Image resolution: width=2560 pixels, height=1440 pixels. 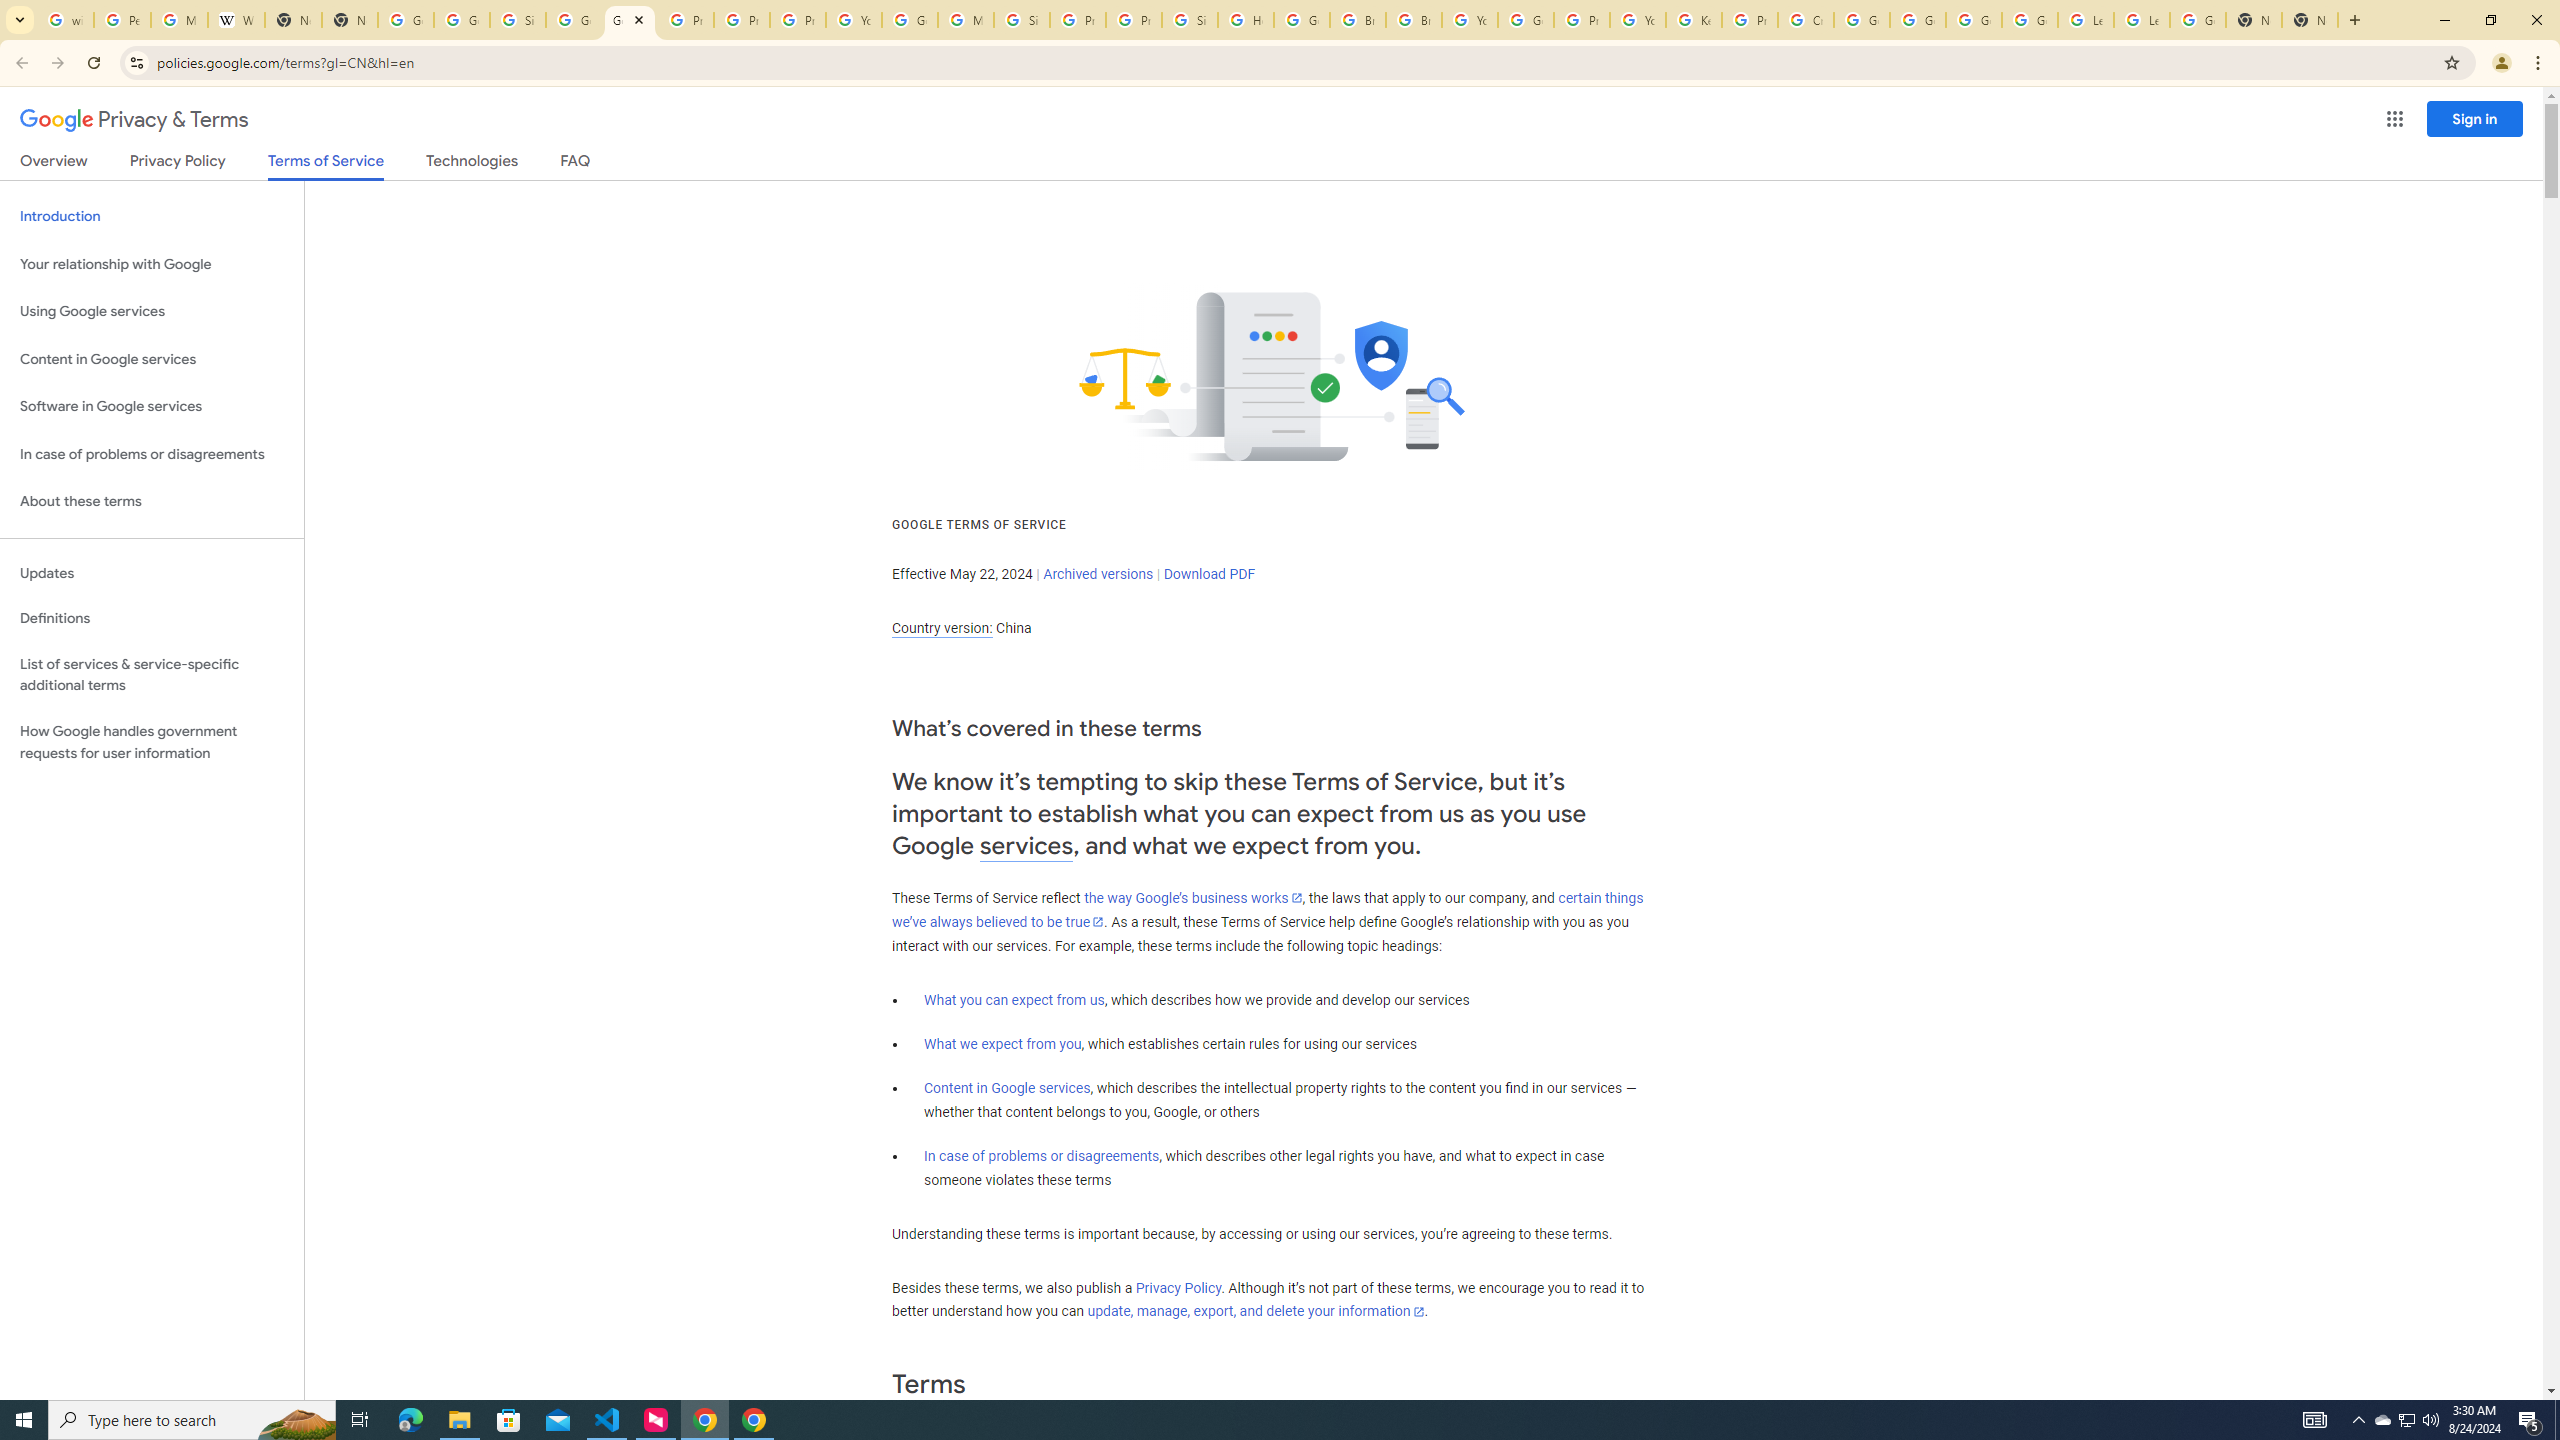 I want to click on Content in Google services, so click(x=1007, y=1088).